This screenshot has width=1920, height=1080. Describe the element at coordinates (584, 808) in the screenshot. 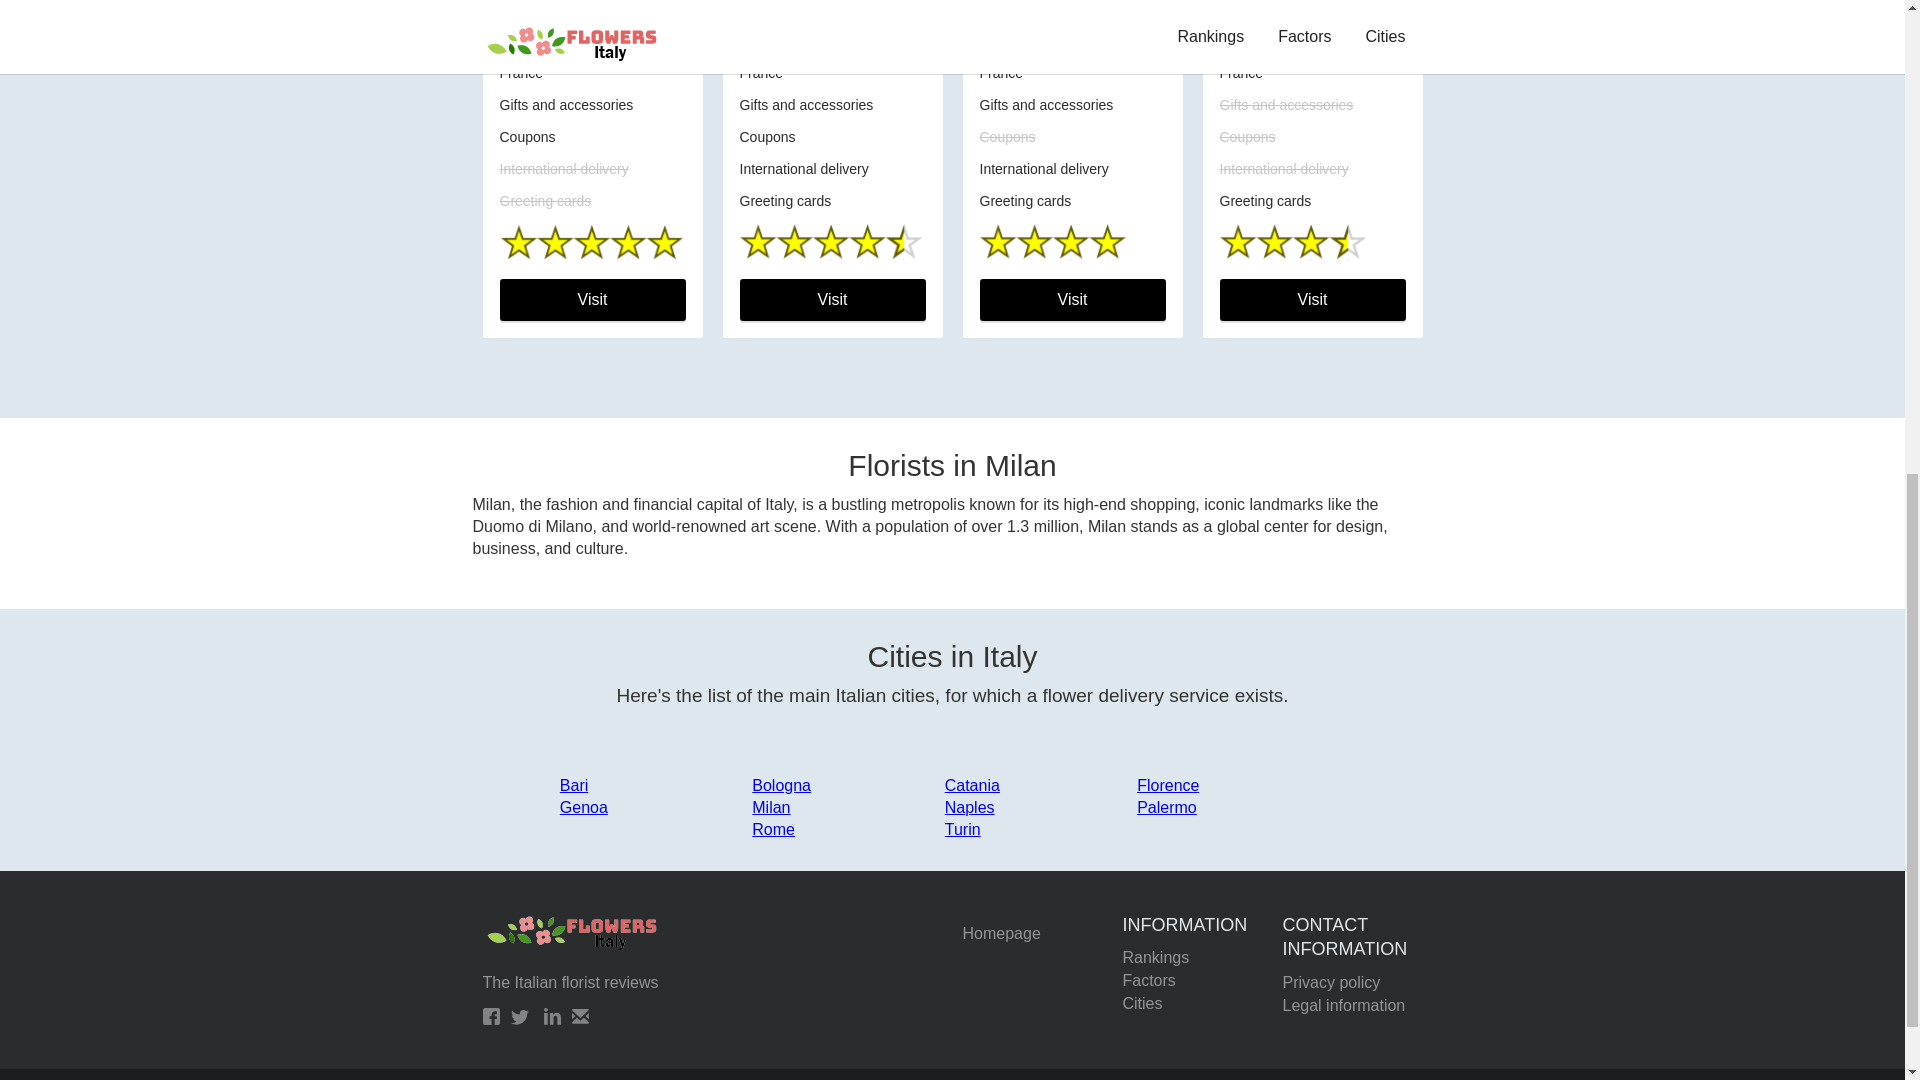

I see `Genoa` at that location.